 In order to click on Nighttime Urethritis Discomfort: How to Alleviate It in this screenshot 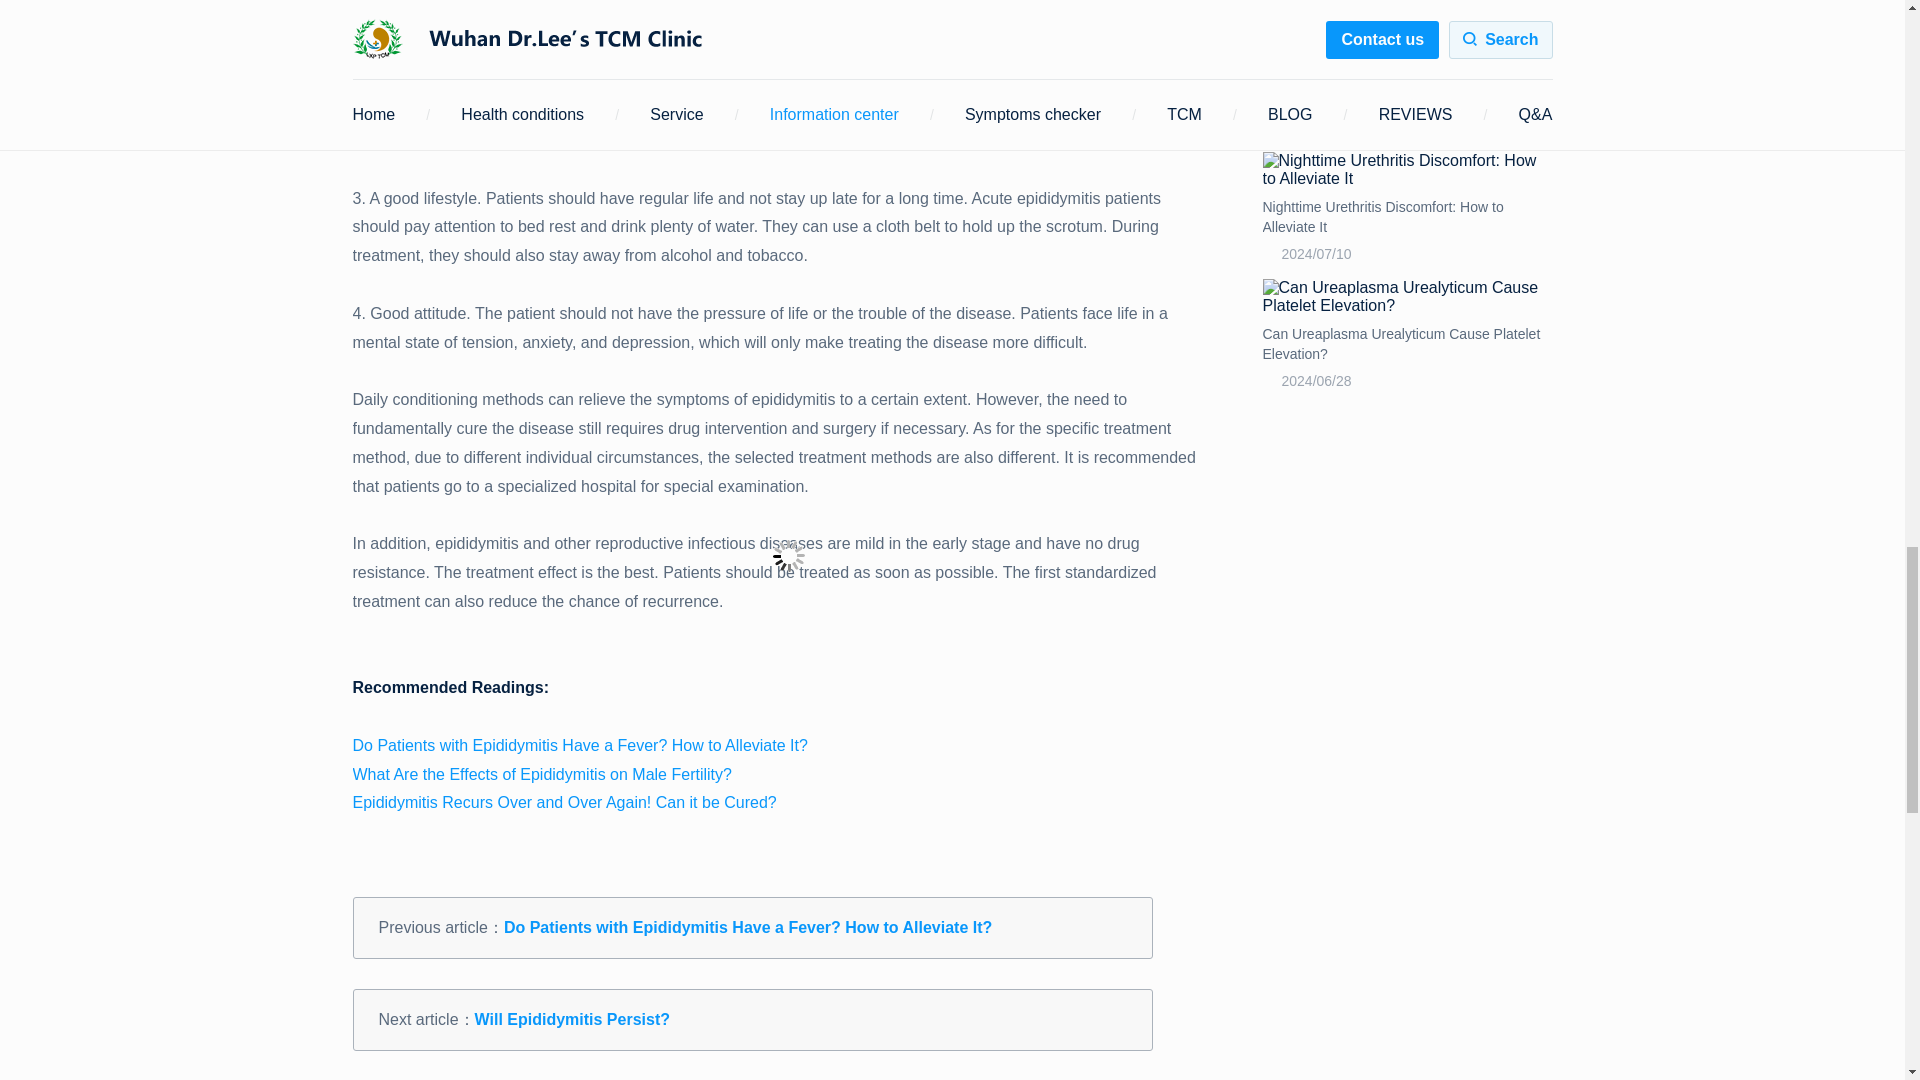, I will do `click(1406, 216)`.